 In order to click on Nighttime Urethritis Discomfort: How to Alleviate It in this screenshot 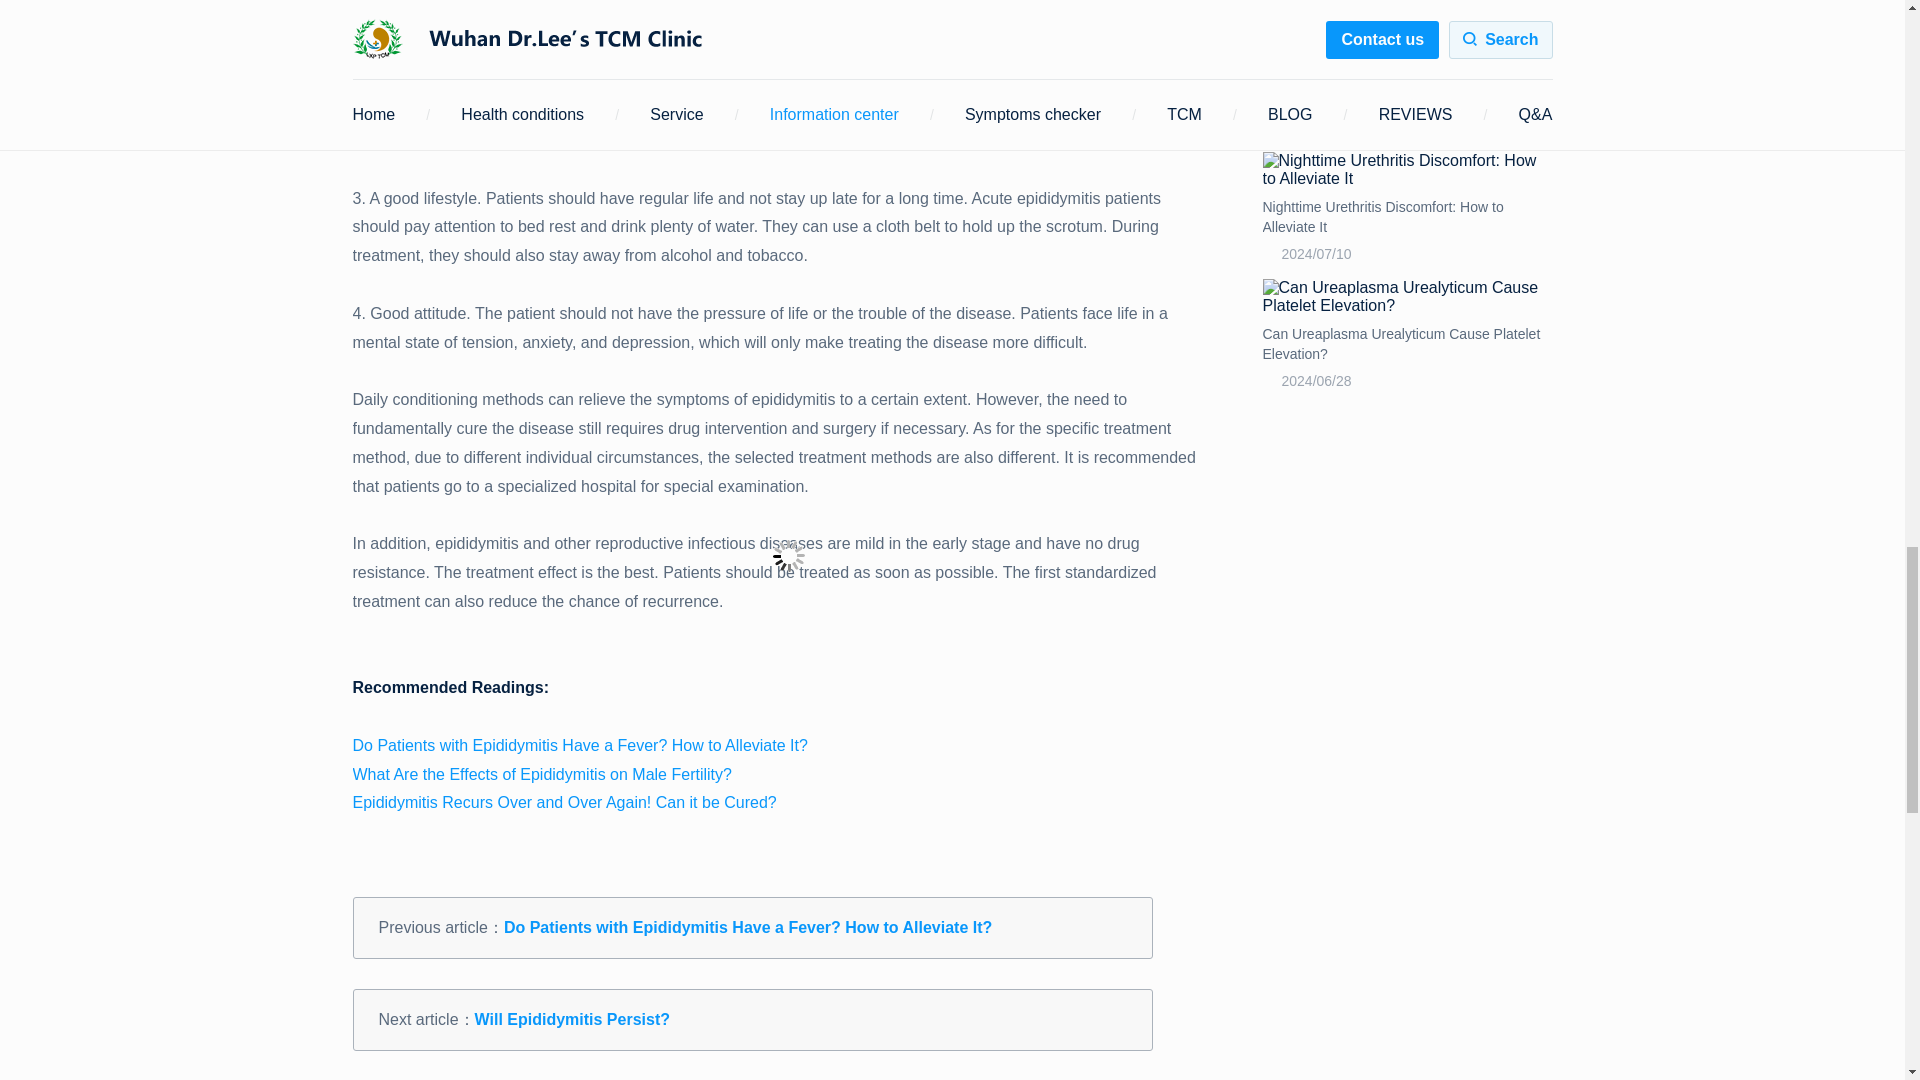, I will do `click(1406, 216)`.